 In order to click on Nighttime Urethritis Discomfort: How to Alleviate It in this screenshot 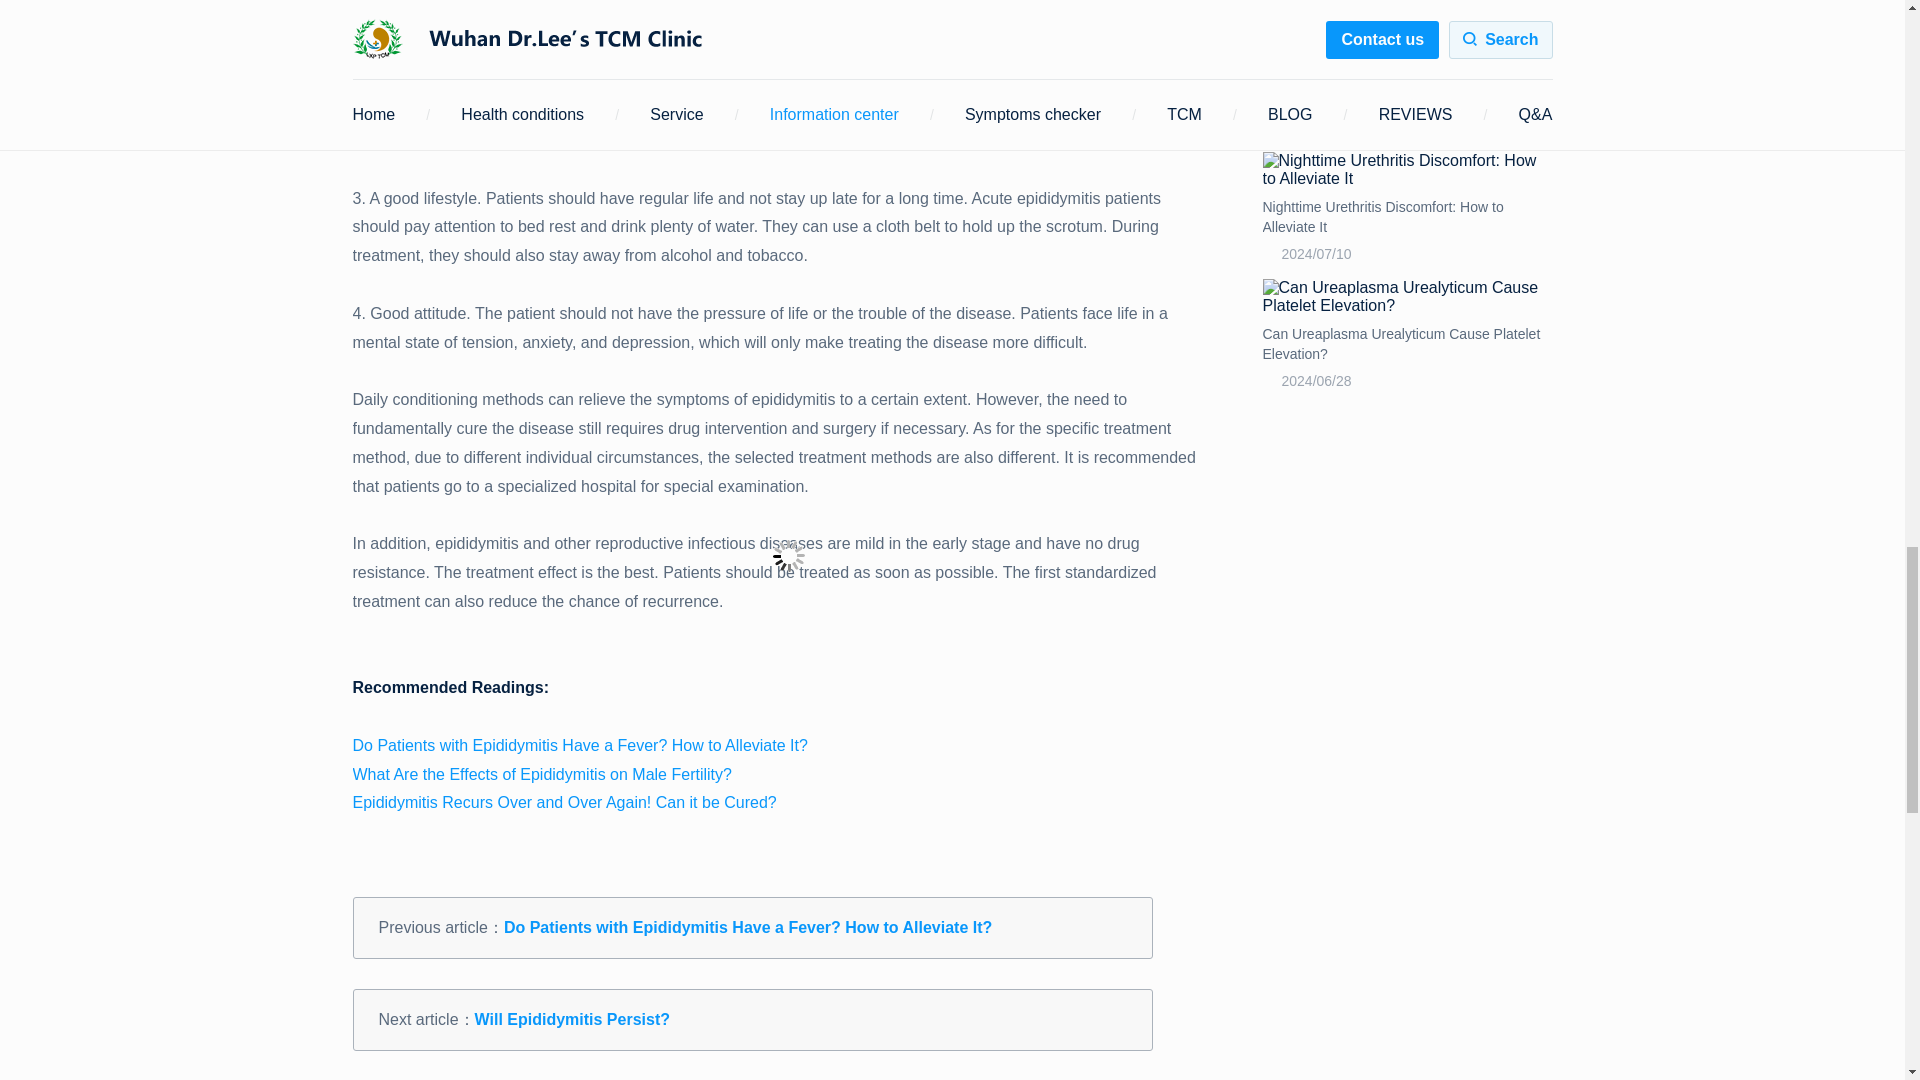, I will do `click(1406, 216)`.